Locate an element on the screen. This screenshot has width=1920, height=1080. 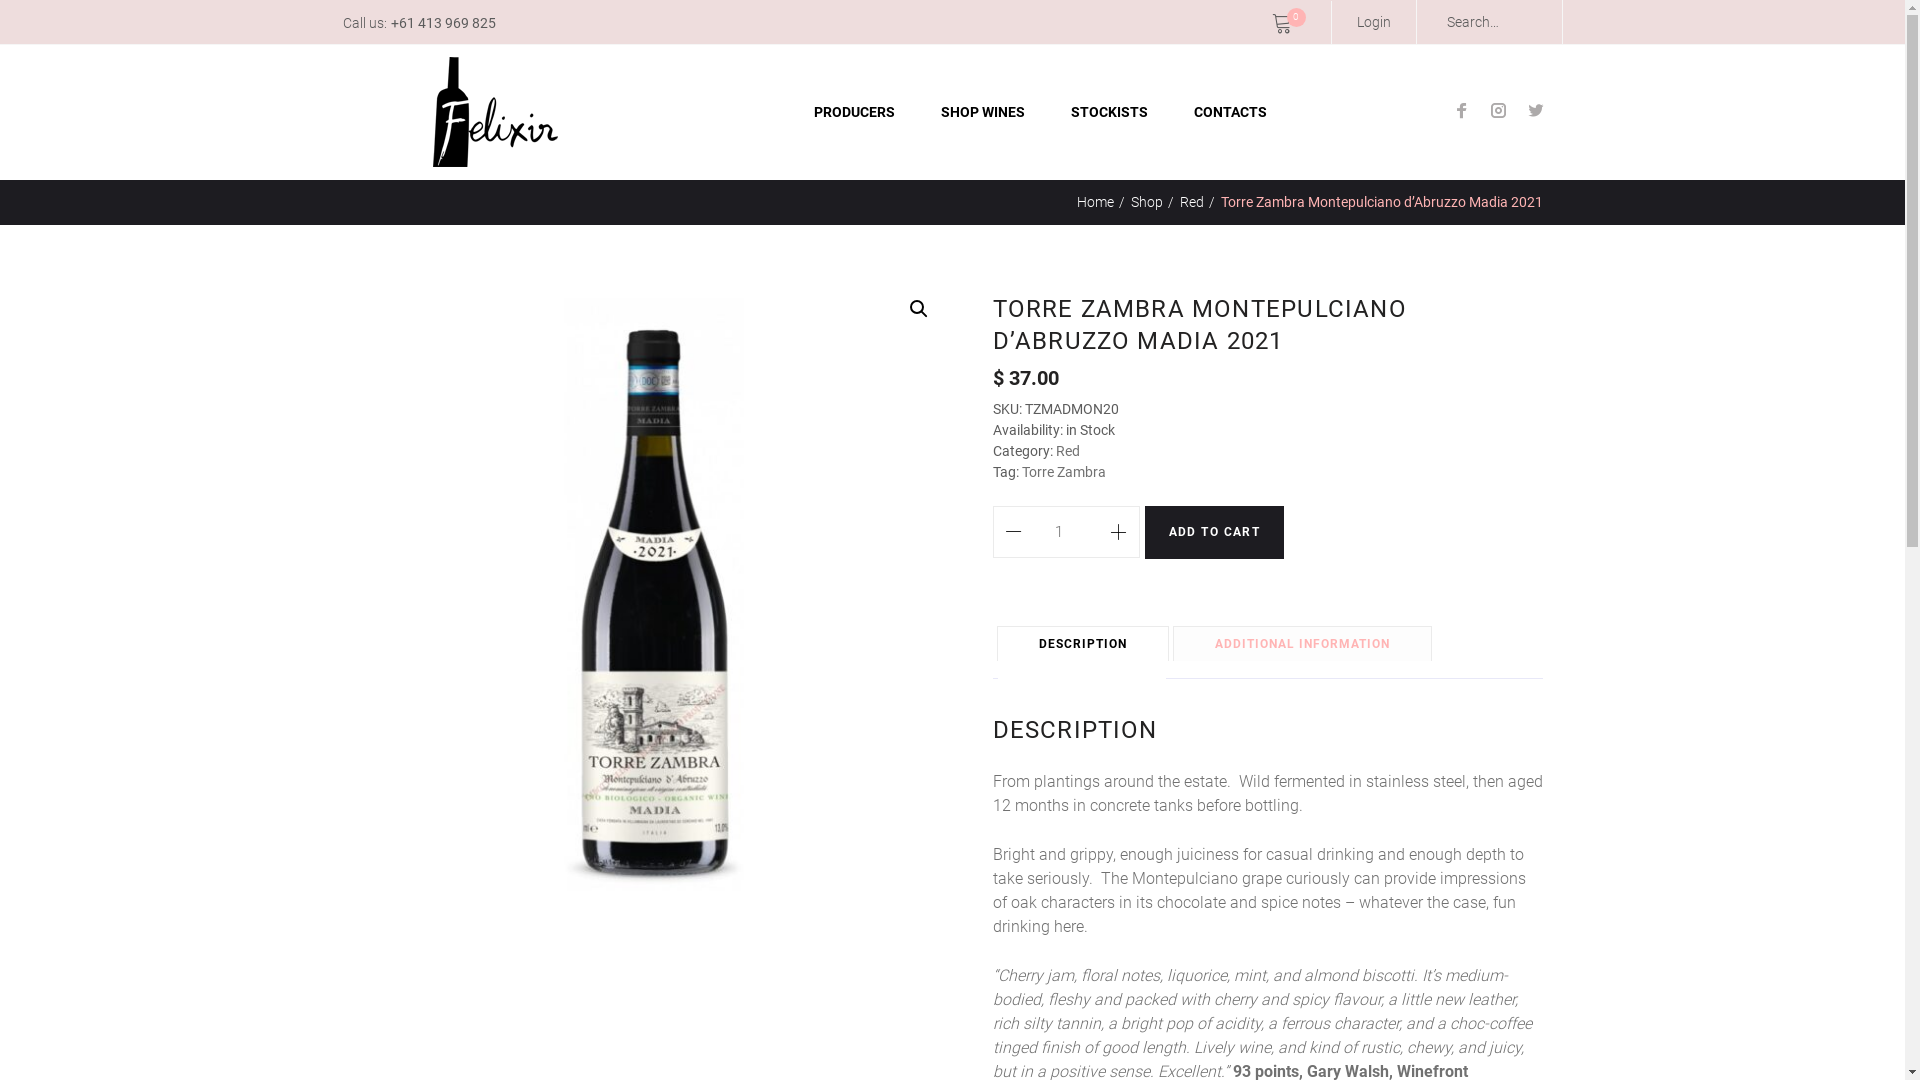
SHOP WINES is located at coordinates (983, 112).